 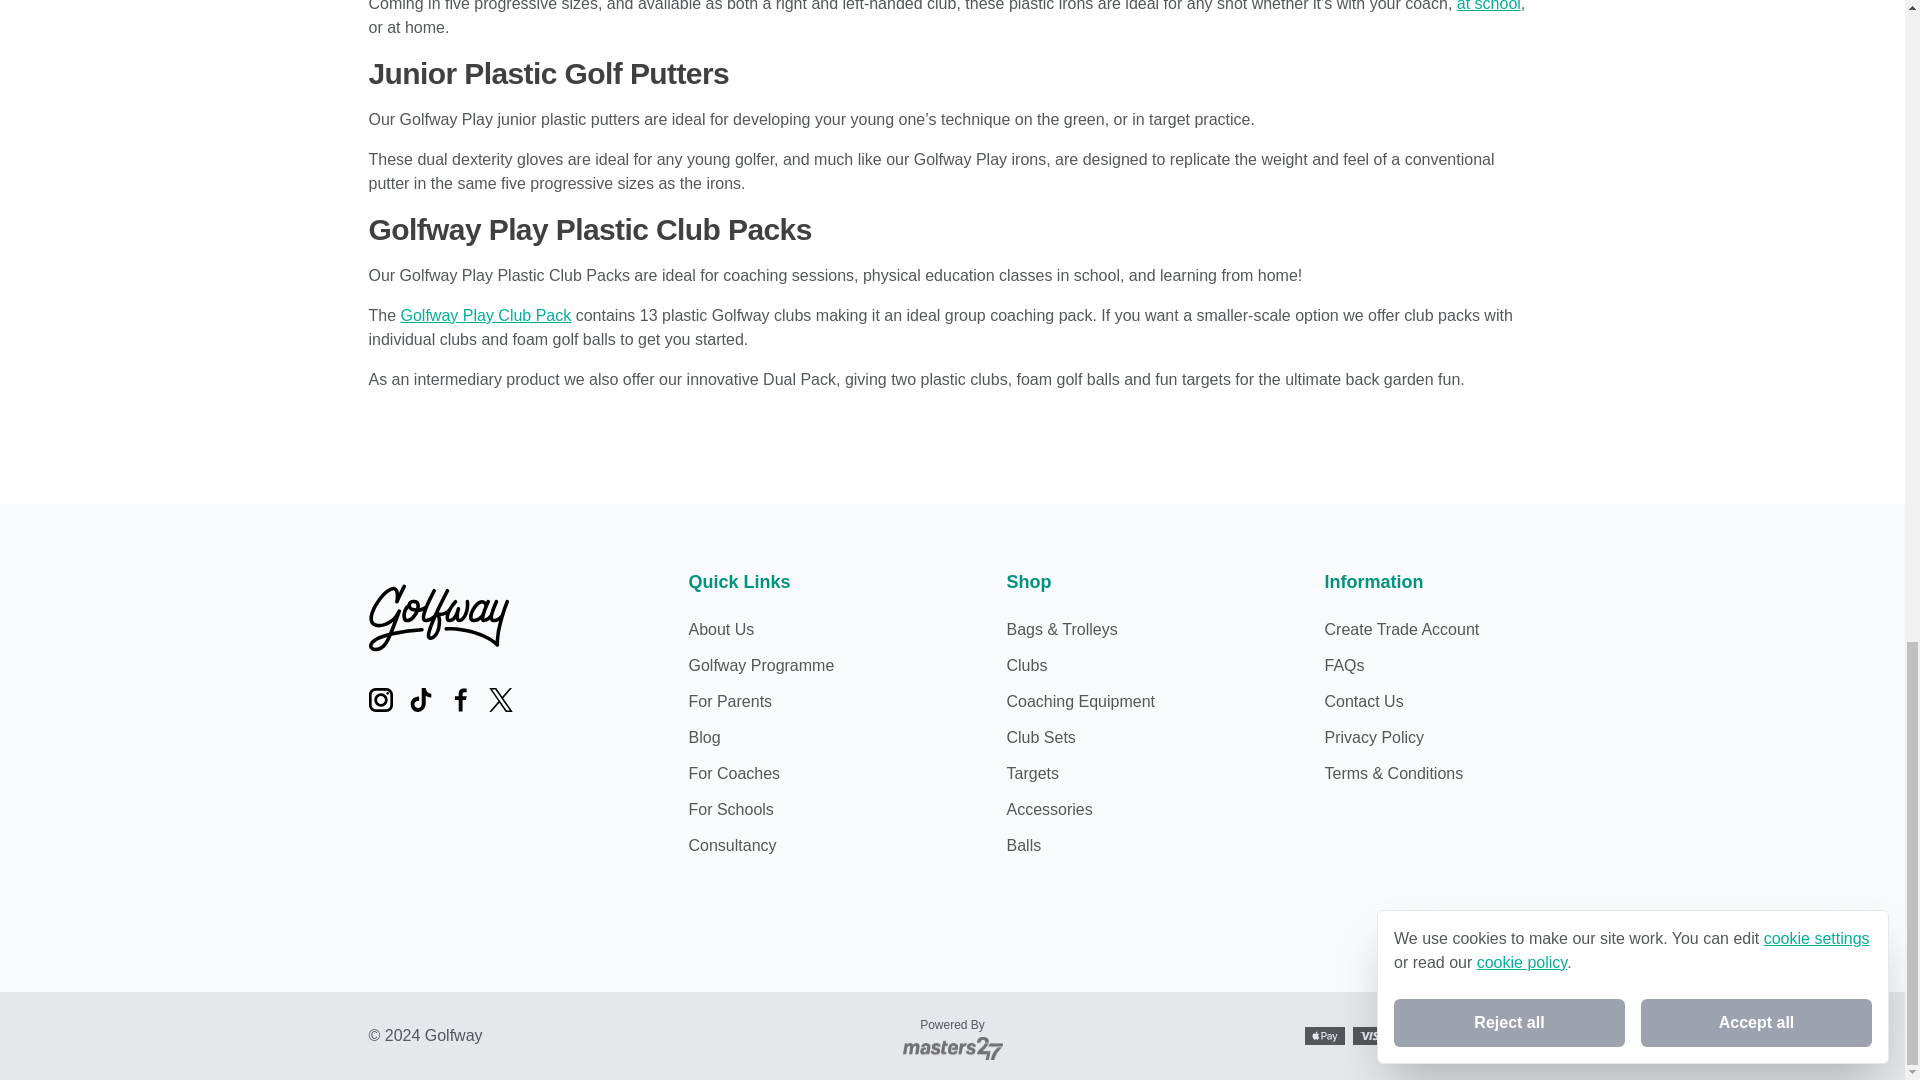 I want to click on Instagram, so click(x=380, y=699).